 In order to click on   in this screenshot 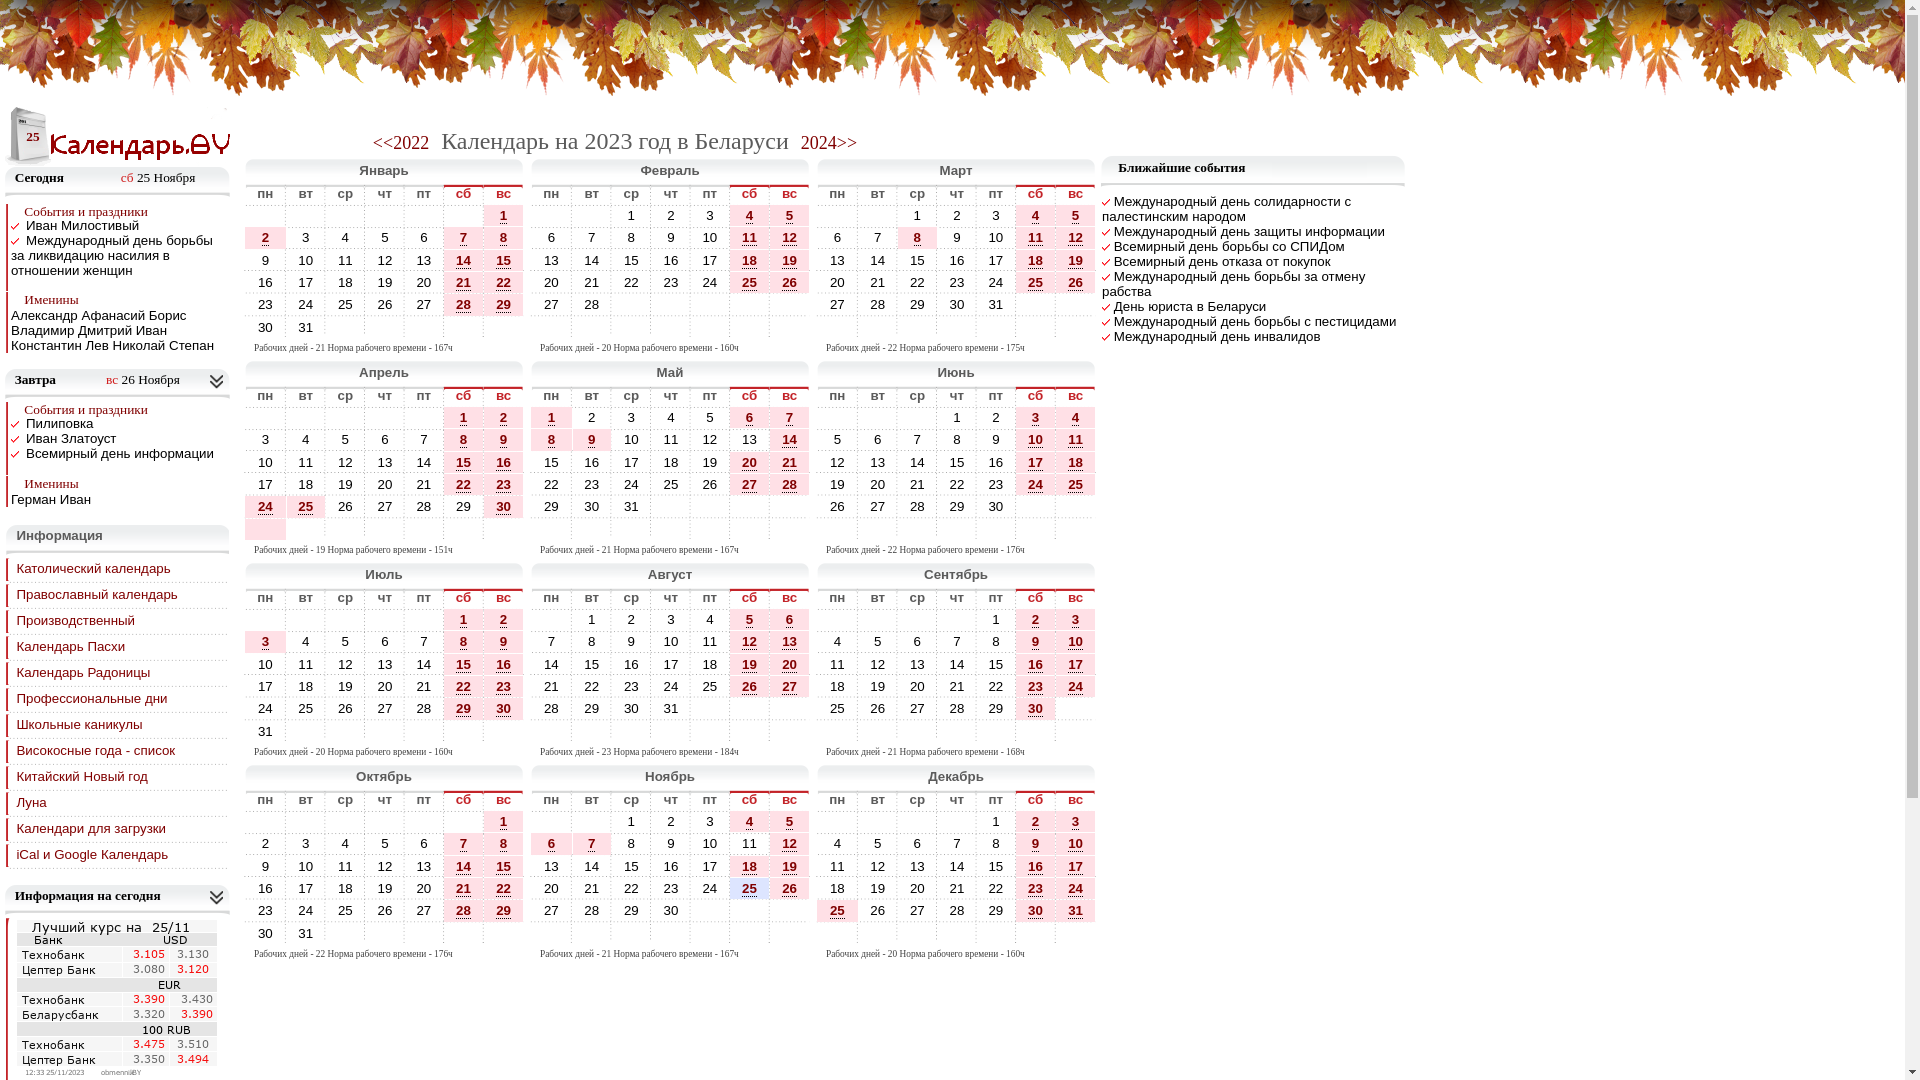, I will do `click(750, 530)`.